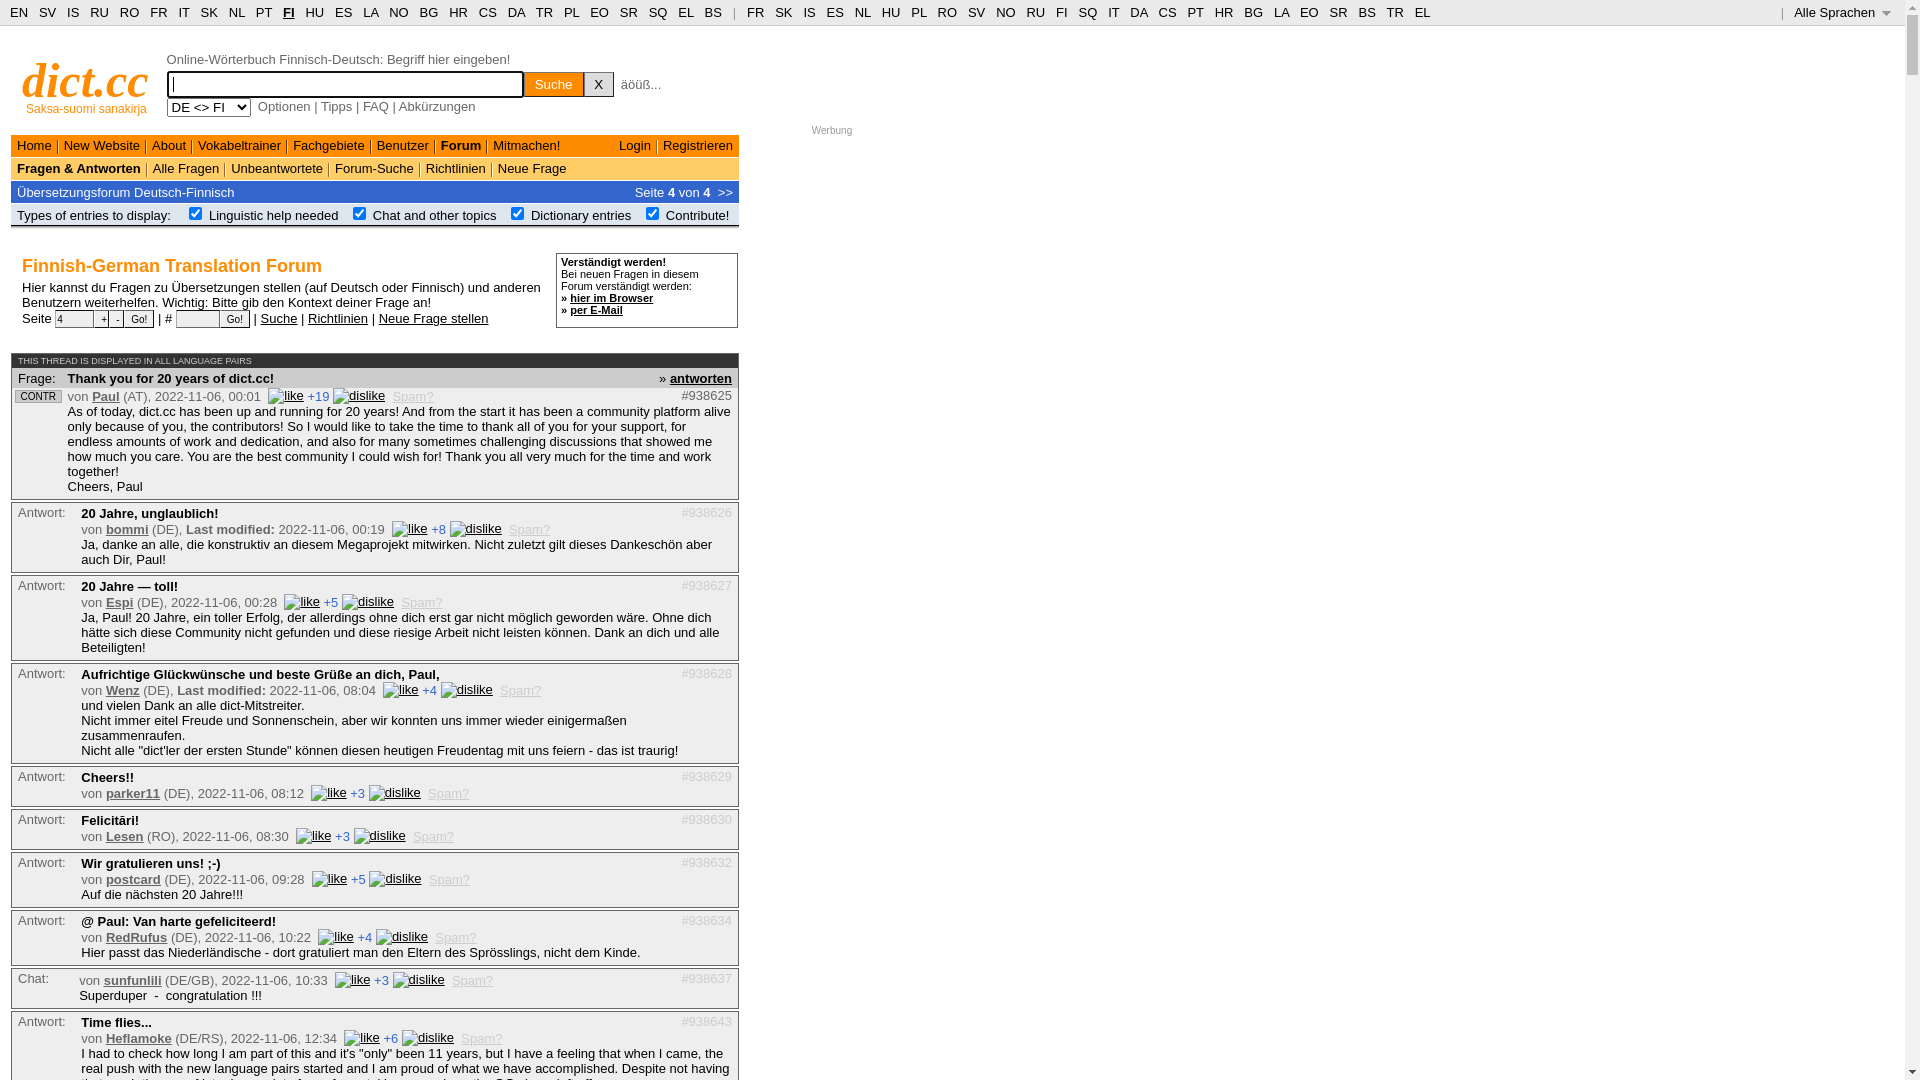 This screenshot has width=1920, height=1080. What do you see at coordinates (1842, 12) in the screenshot?
I see `Alle Sprachen ` at bounding box center [1842, 12].